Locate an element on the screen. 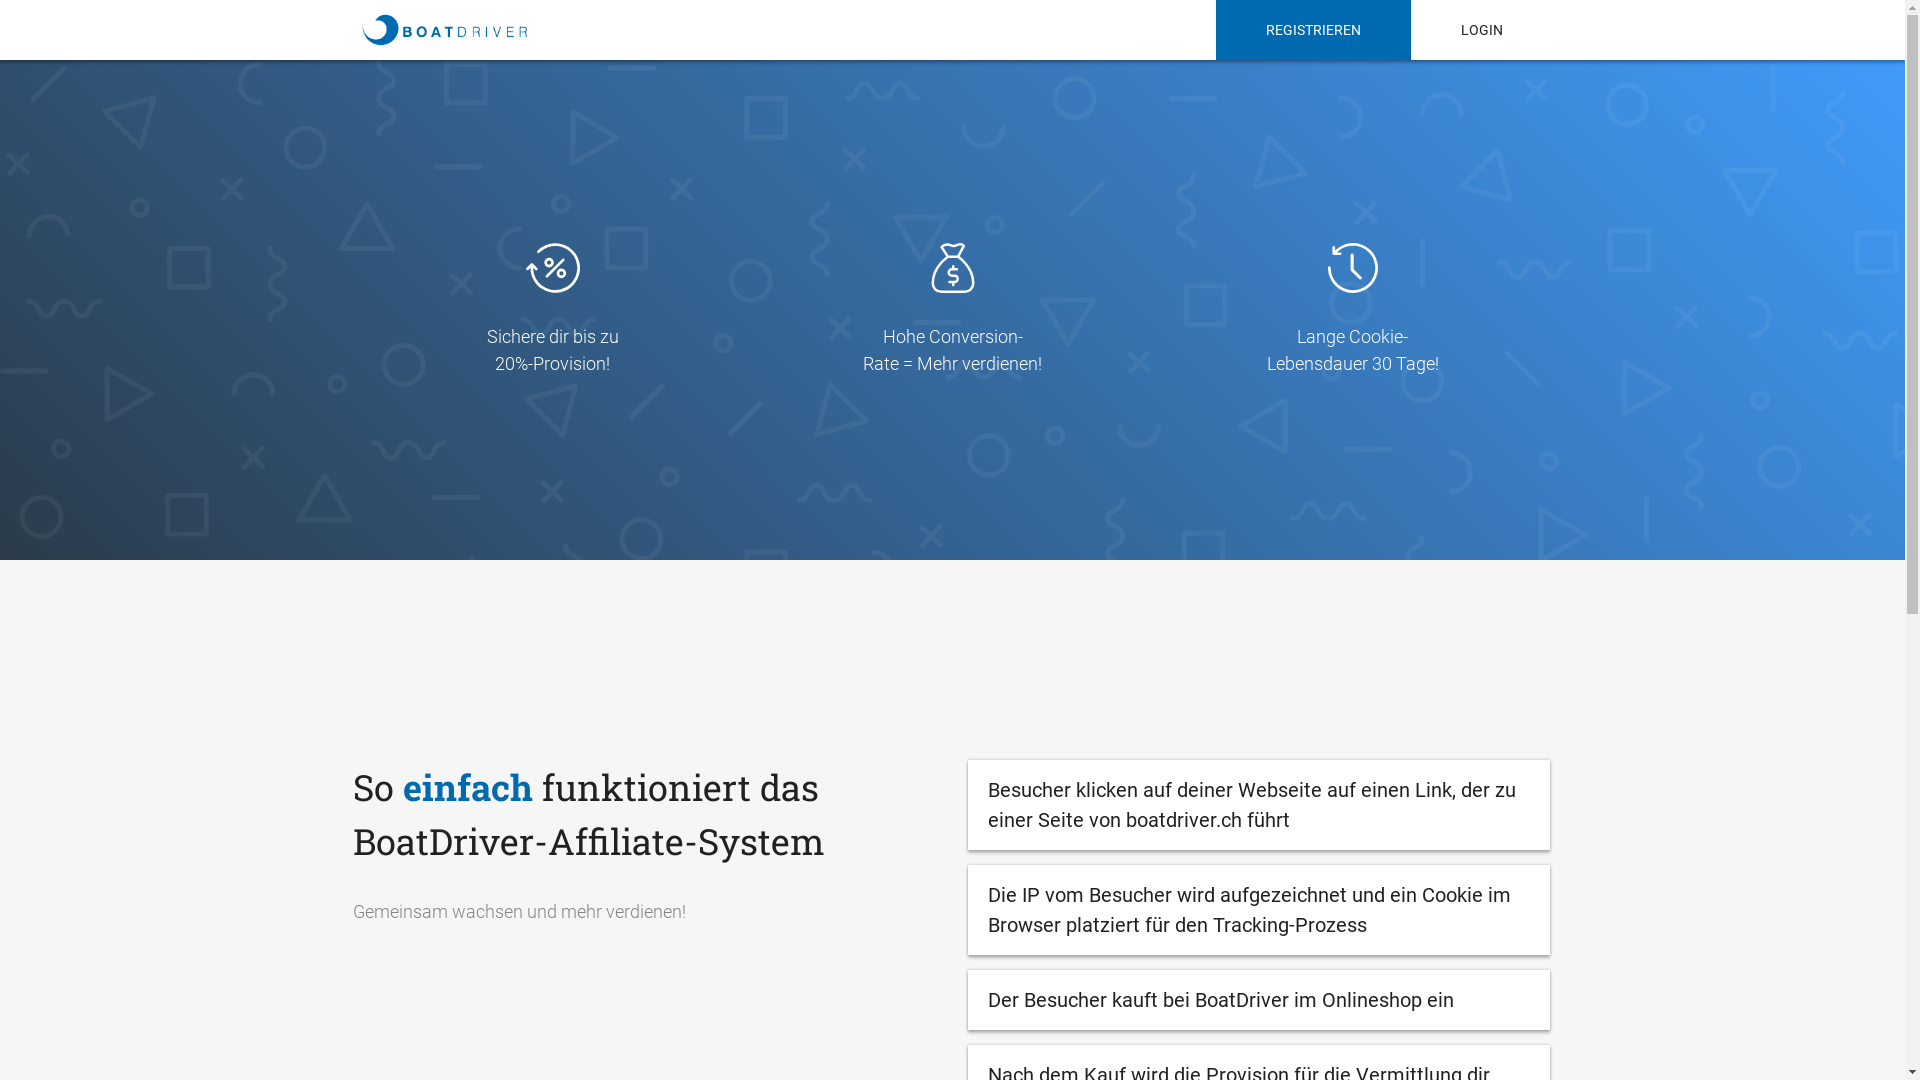 The image size is (1920, 1080). REGISTRIEREN is located at coordinates (1314, 30).